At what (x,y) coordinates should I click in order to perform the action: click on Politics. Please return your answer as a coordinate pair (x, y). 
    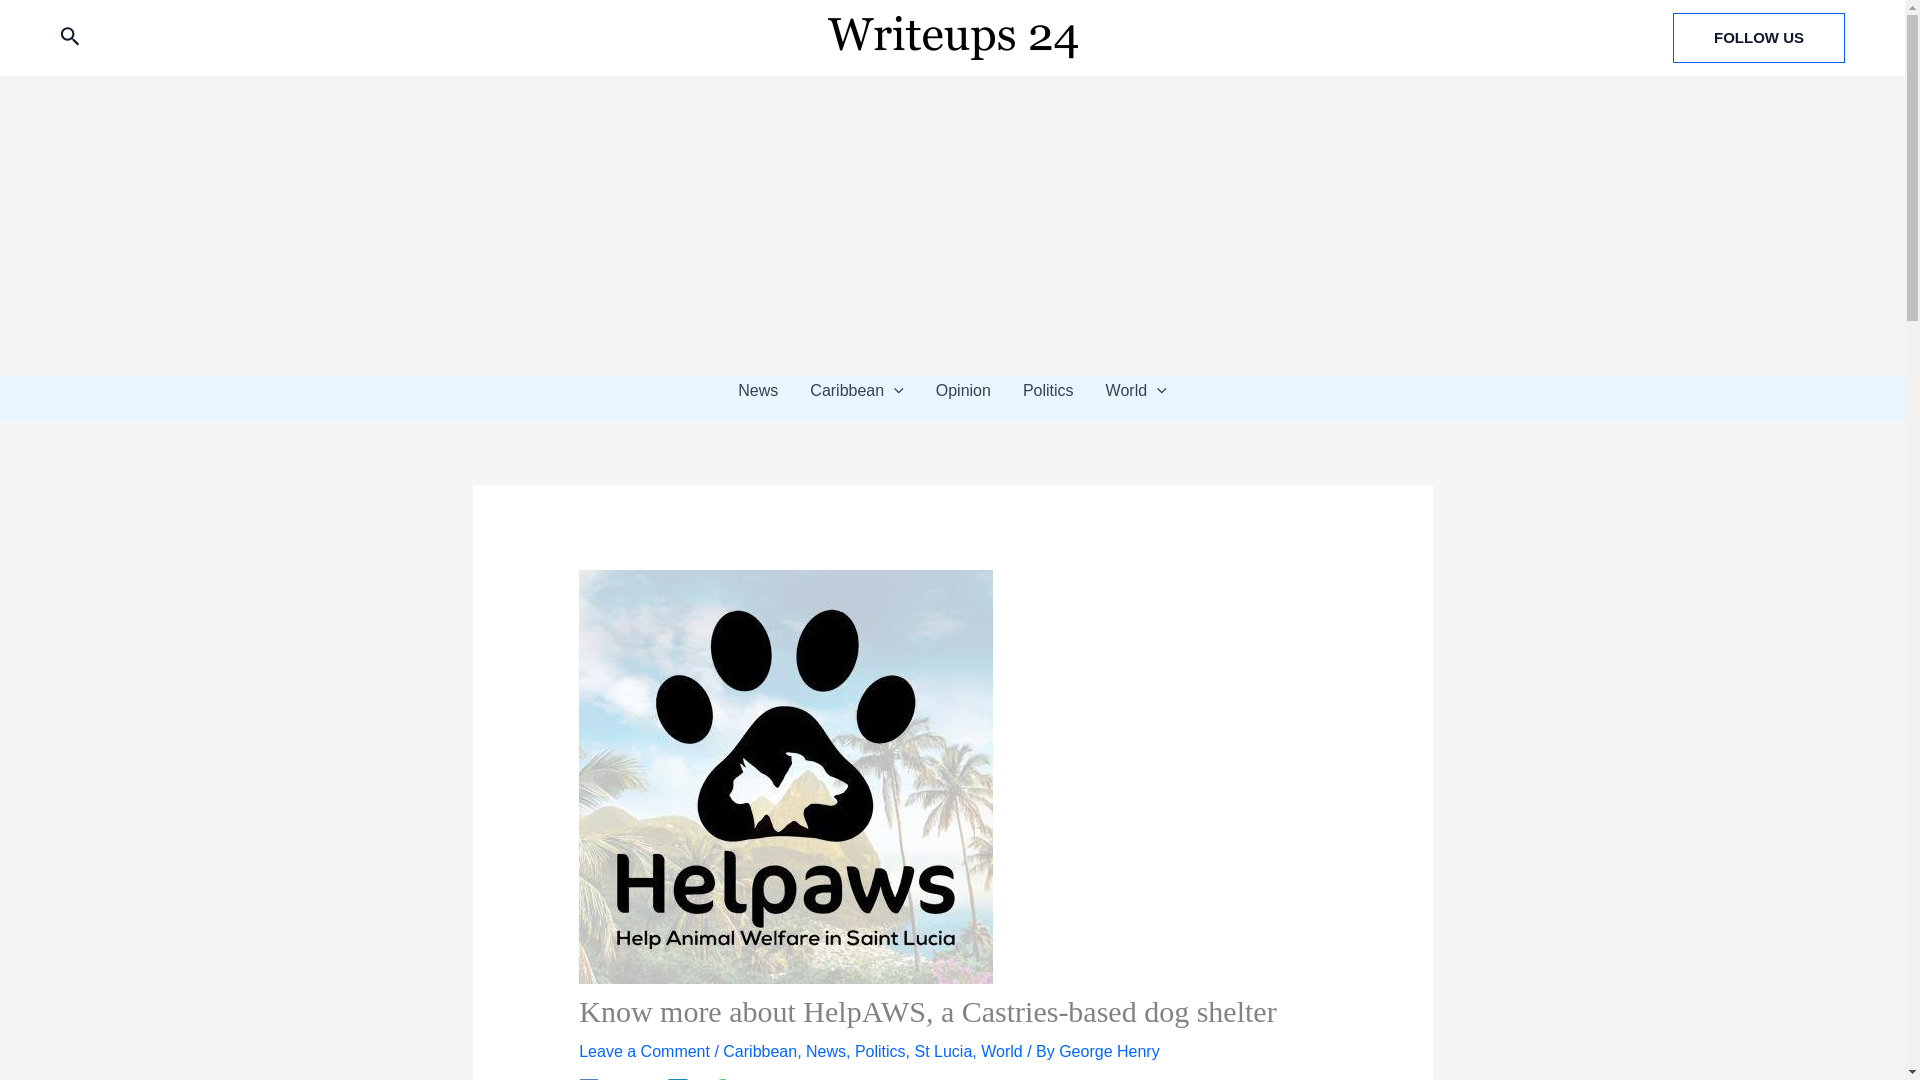
    Looking at the image, I should click on (880, 1051).